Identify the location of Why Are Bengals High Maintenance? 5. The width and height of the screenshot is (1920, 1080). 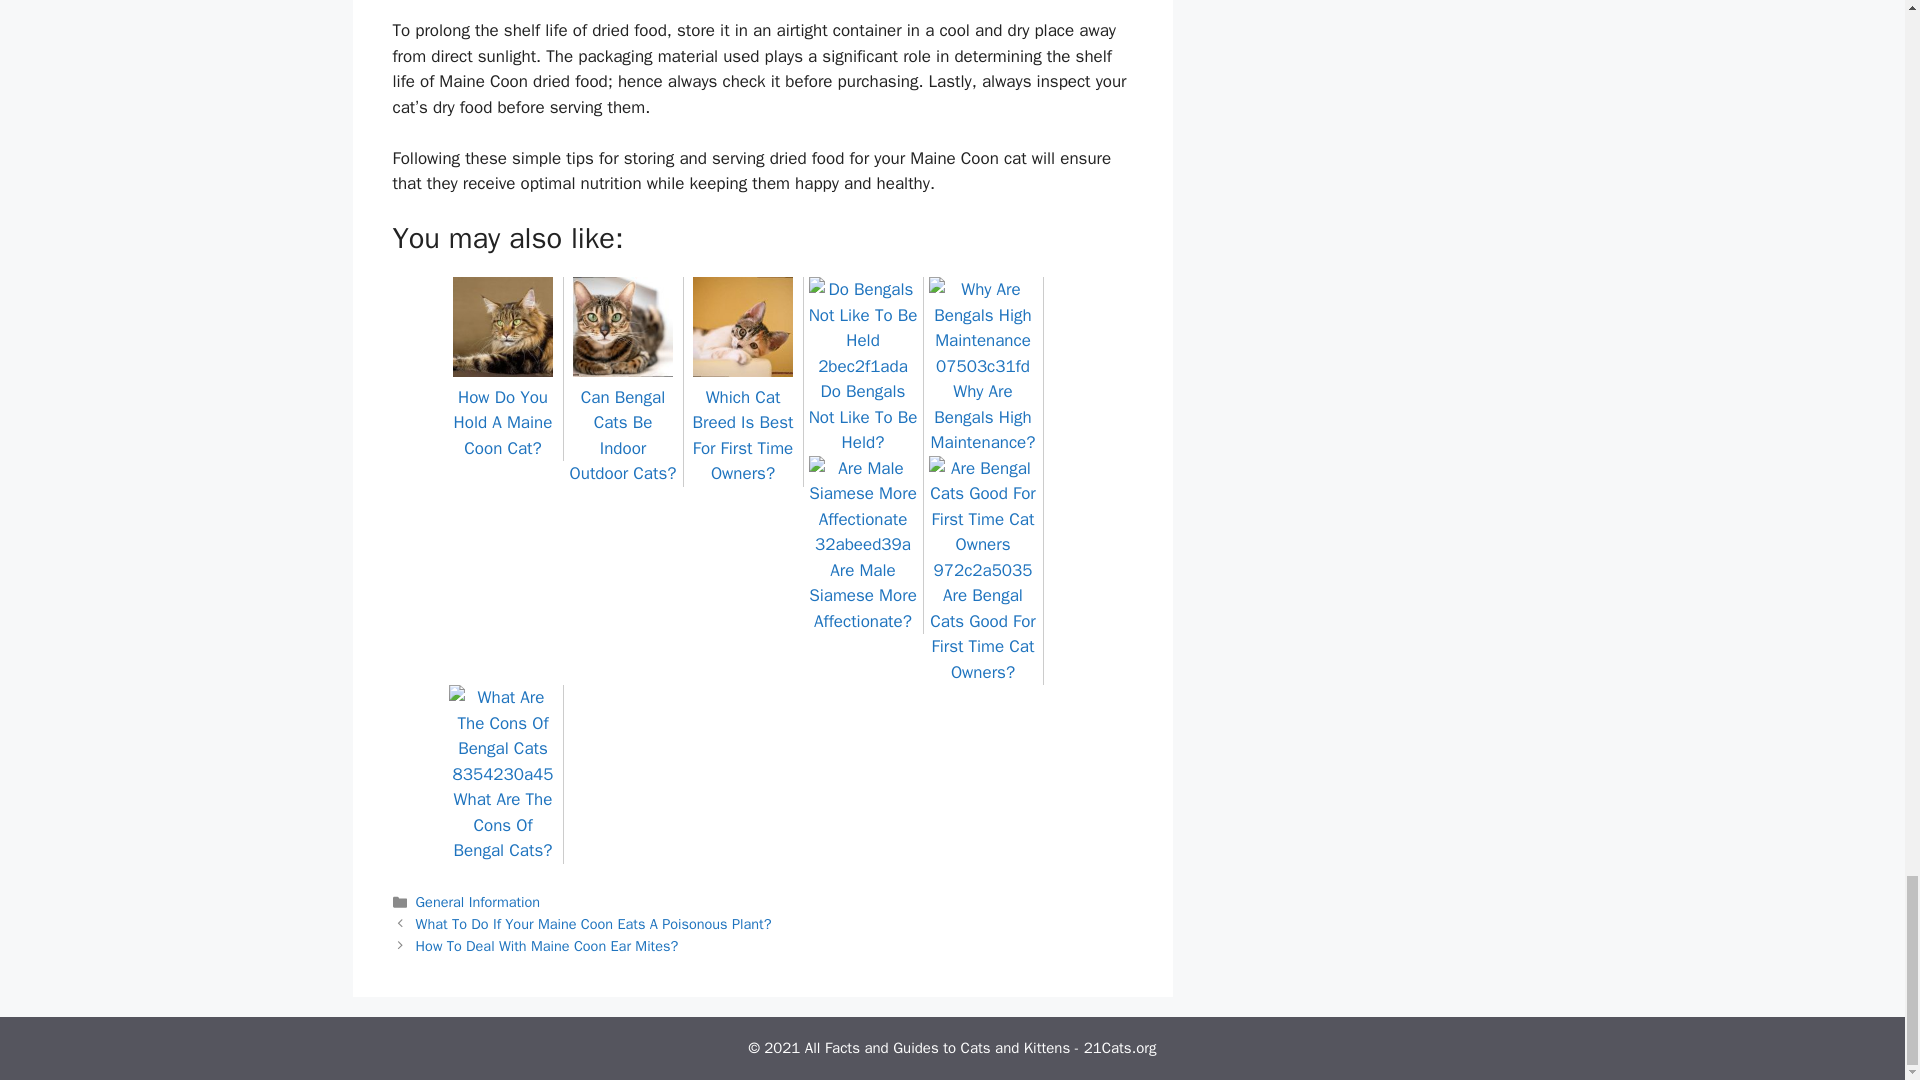
(982, 328).